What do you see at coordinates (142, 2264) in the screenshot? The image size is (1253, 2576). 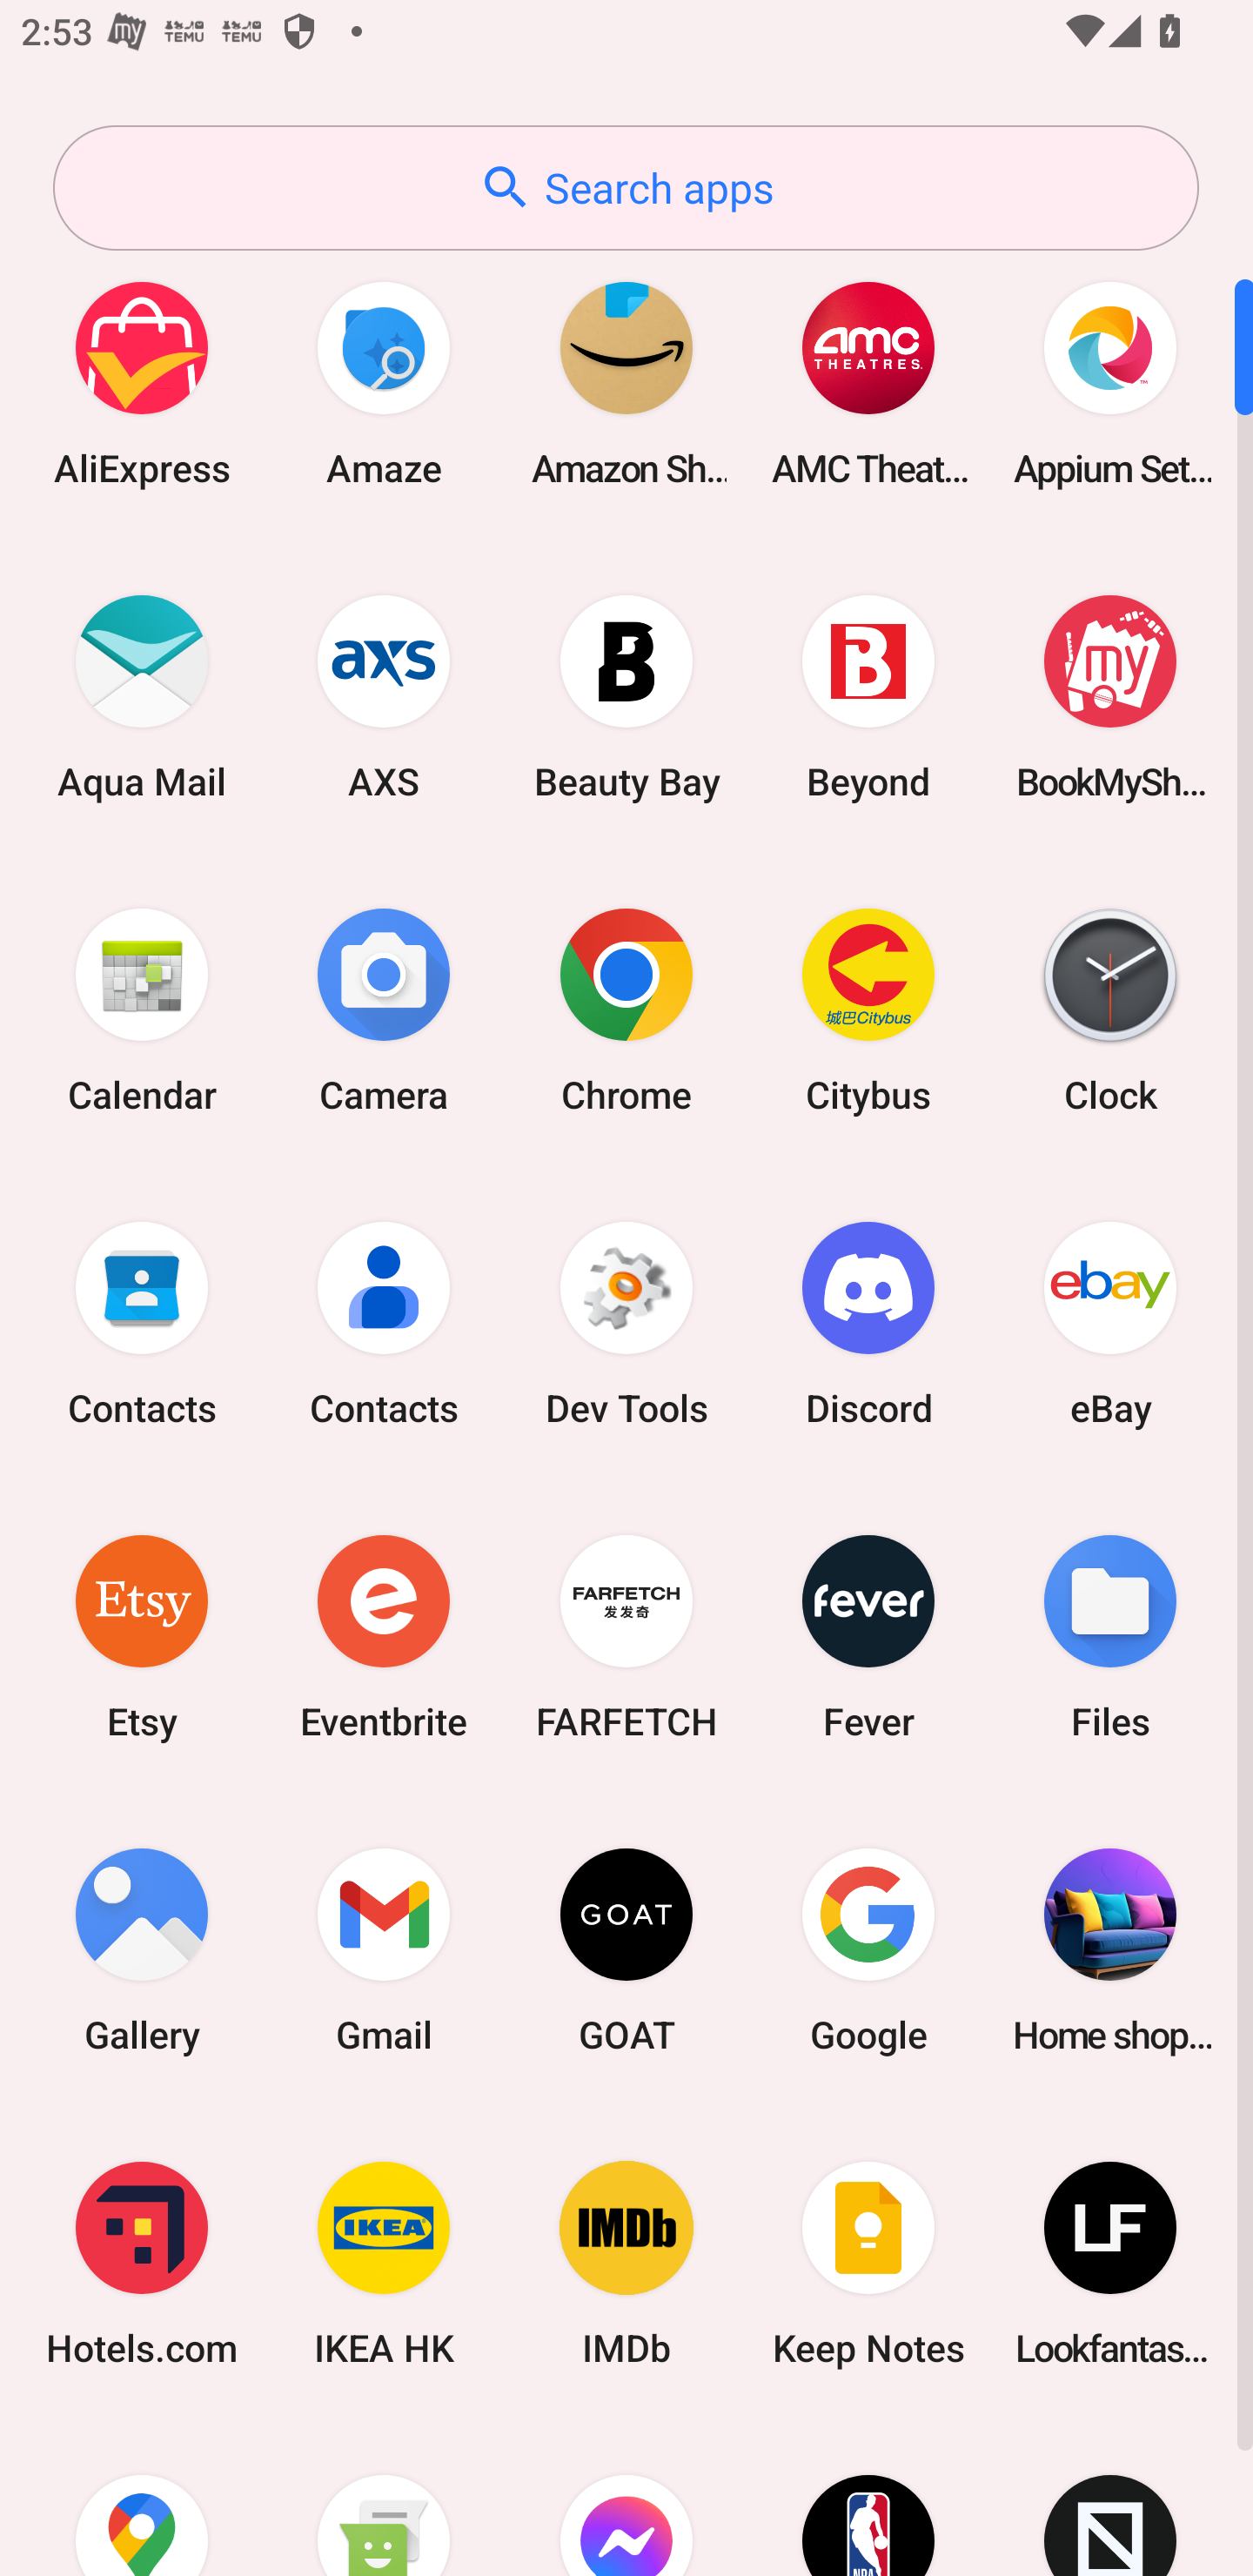 I see `Hotels.com` at bounding box center [142, 2264].